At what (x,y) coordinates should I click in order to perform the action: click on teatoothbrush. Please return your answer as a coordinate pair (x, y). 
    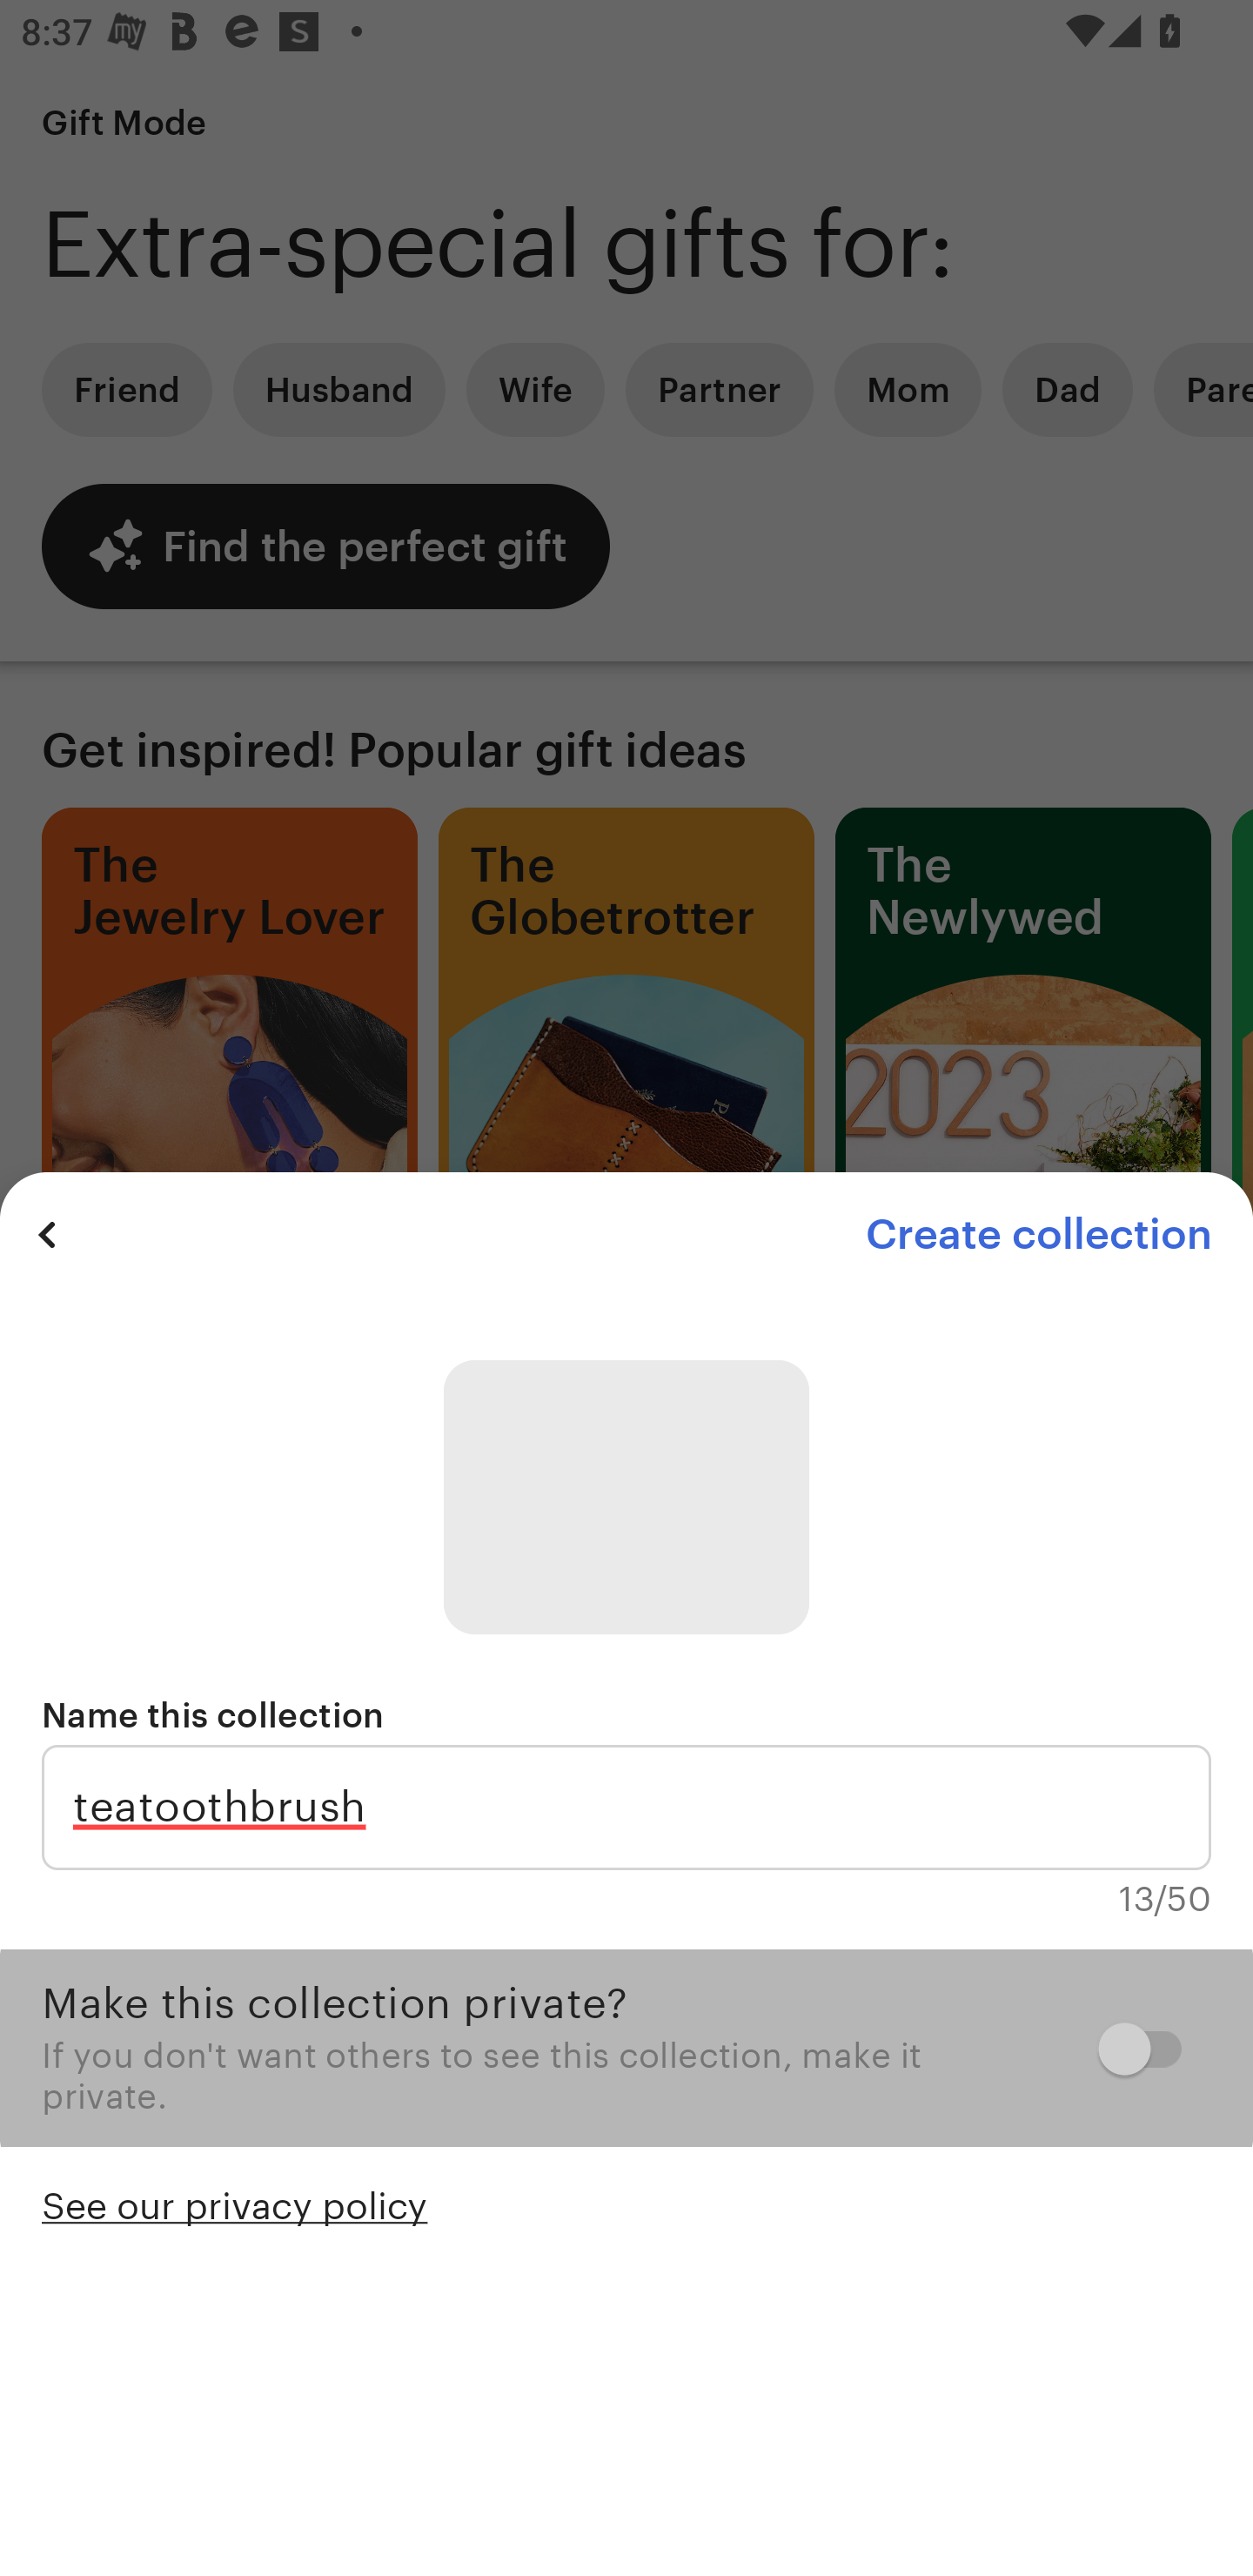
    Looking at the image, I should click on (626, 1807).